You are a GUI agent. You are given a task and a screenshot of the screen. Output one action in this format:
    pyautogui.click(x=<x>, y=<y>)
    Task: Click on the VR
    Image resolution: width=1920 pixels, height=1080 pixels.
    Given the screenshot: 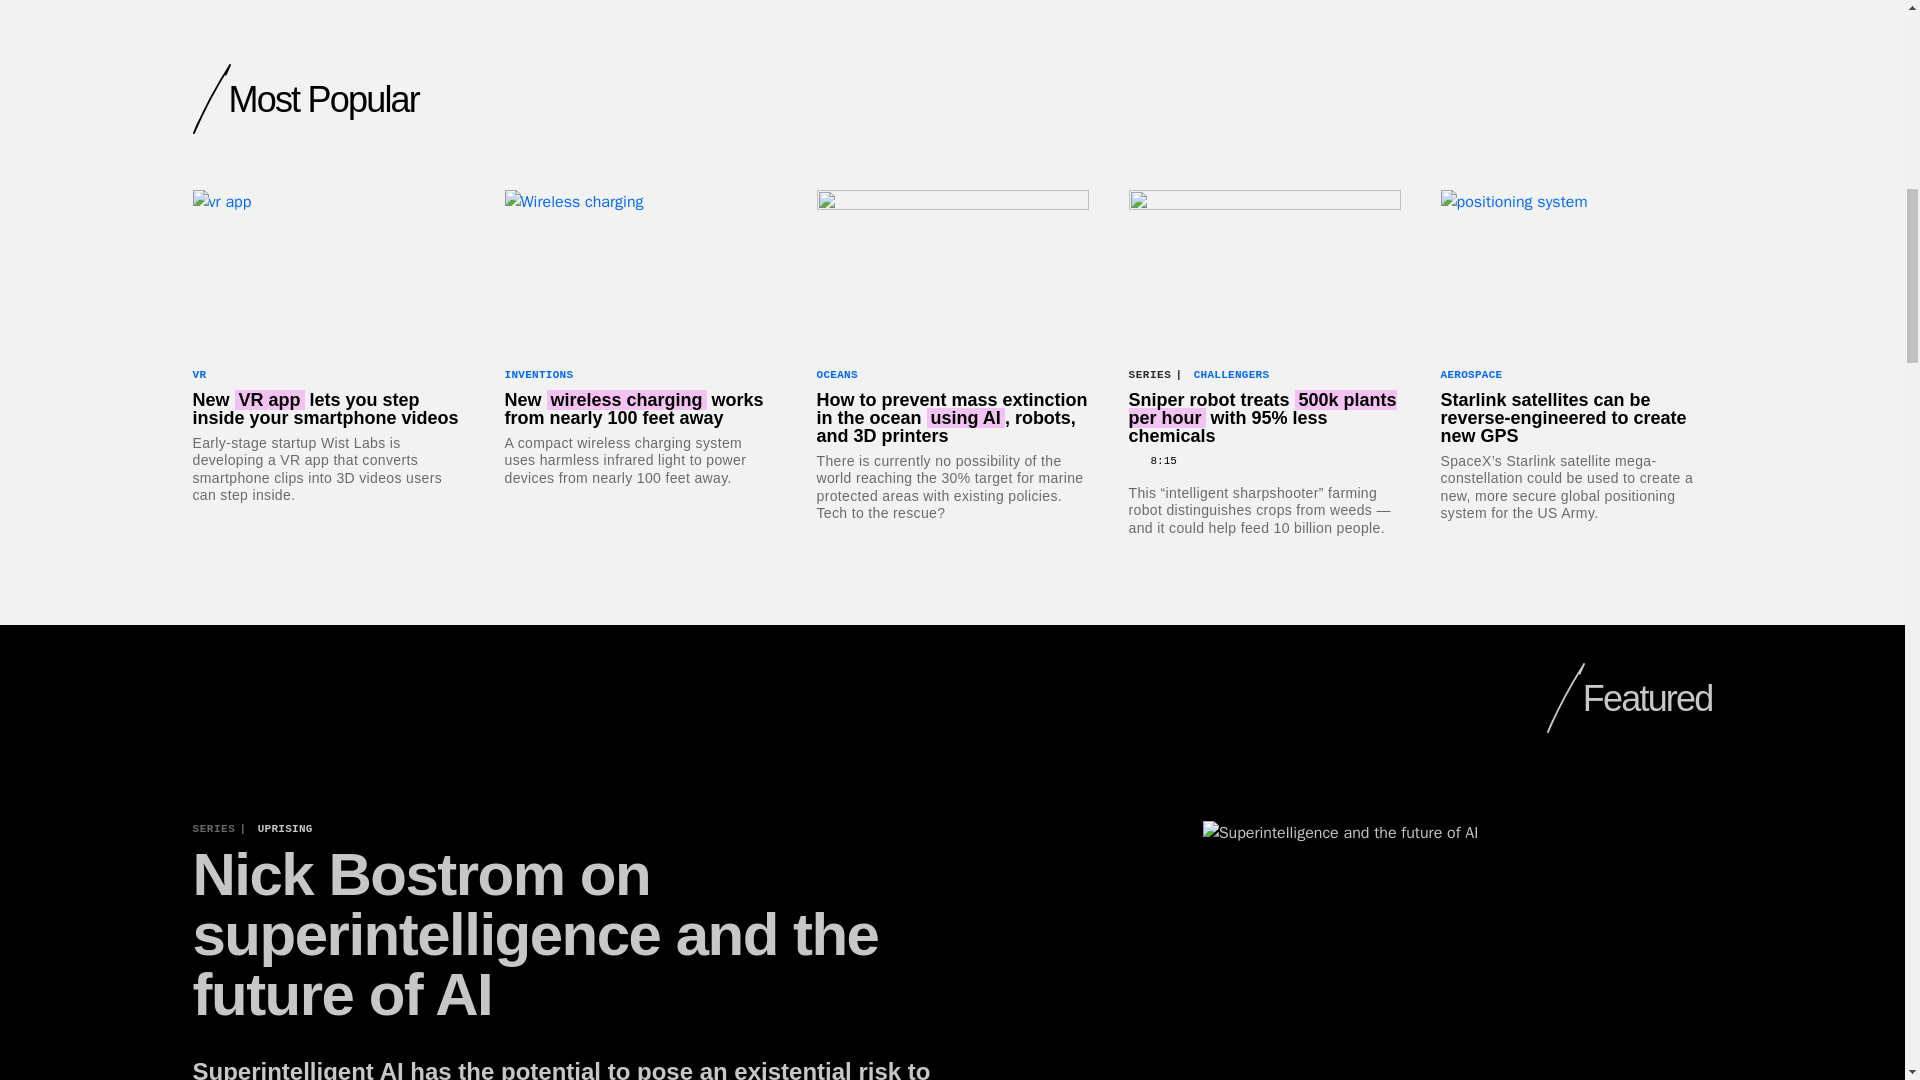 What is the action you would take?
    pyautogui.click(x=198, y=375)
    